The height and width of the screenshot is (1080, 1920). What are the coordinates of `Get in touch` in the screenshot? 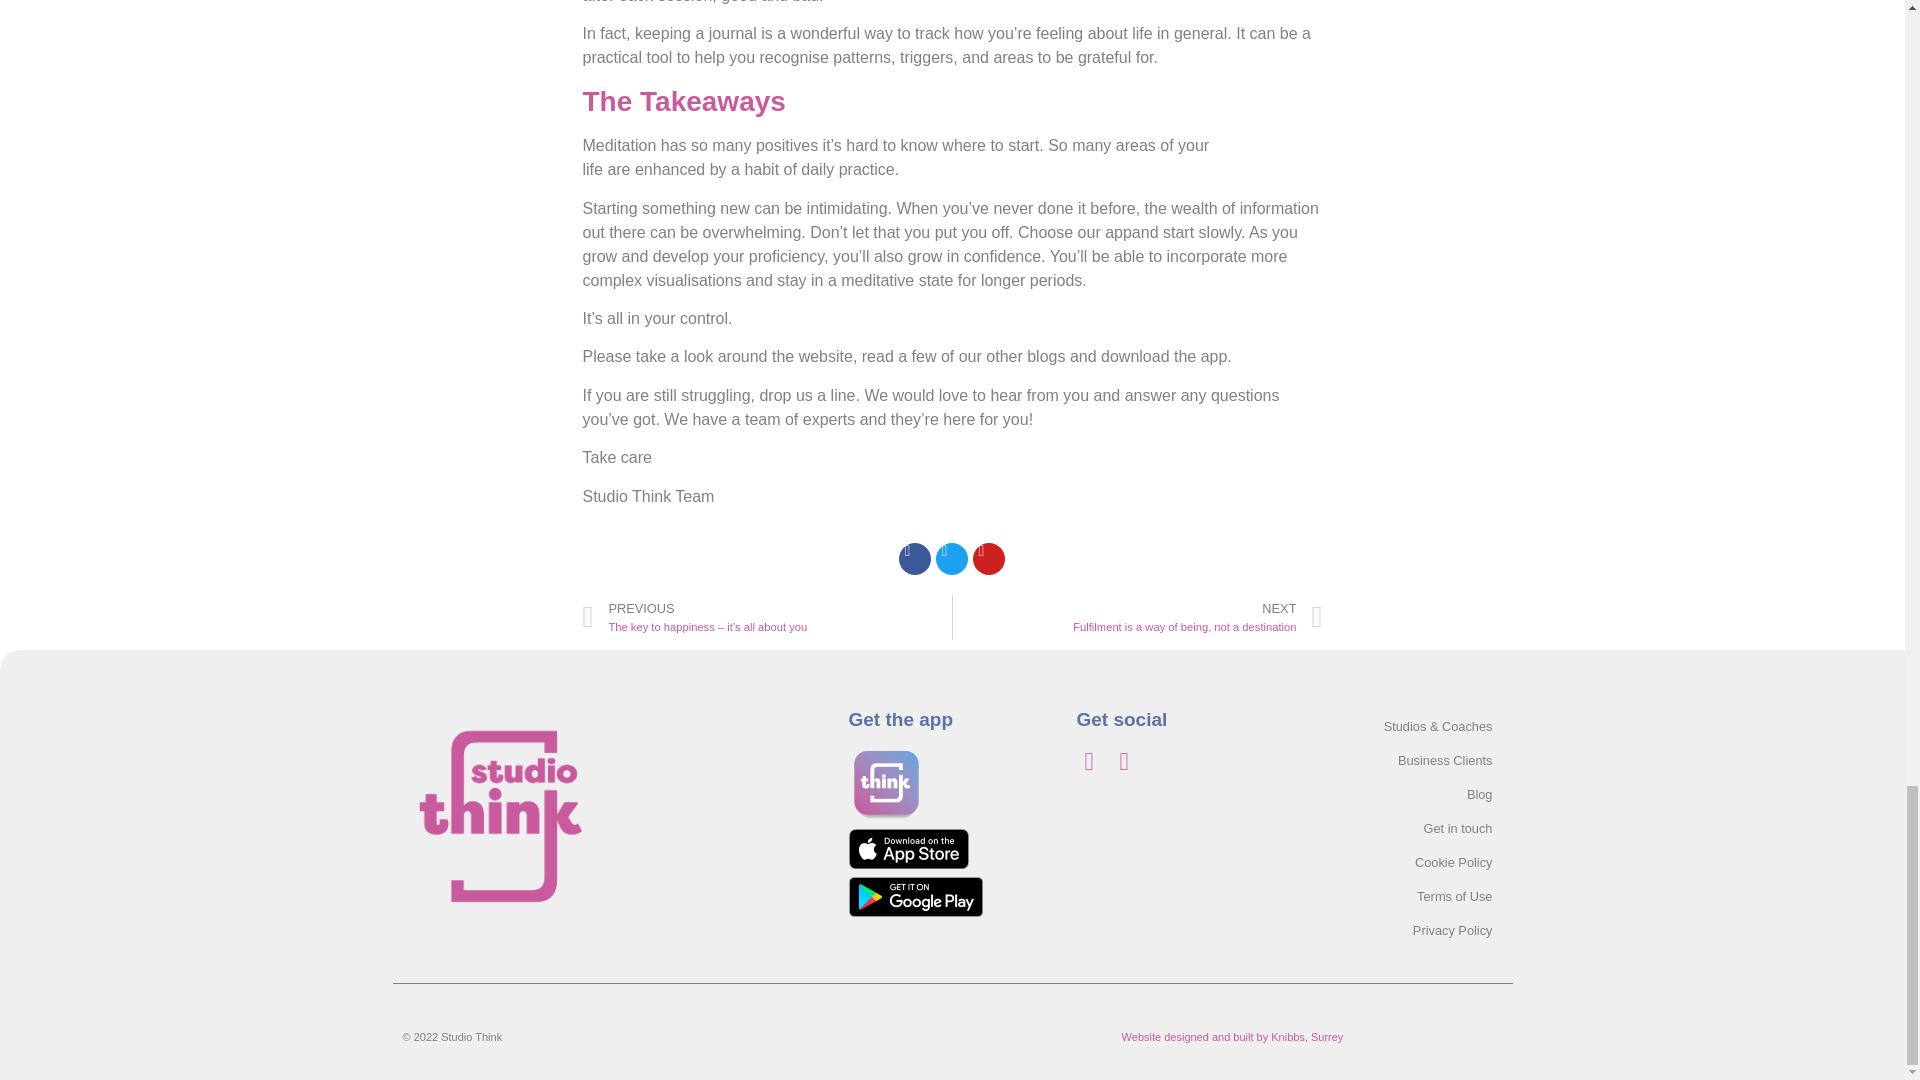 It's located at (1408, 828).